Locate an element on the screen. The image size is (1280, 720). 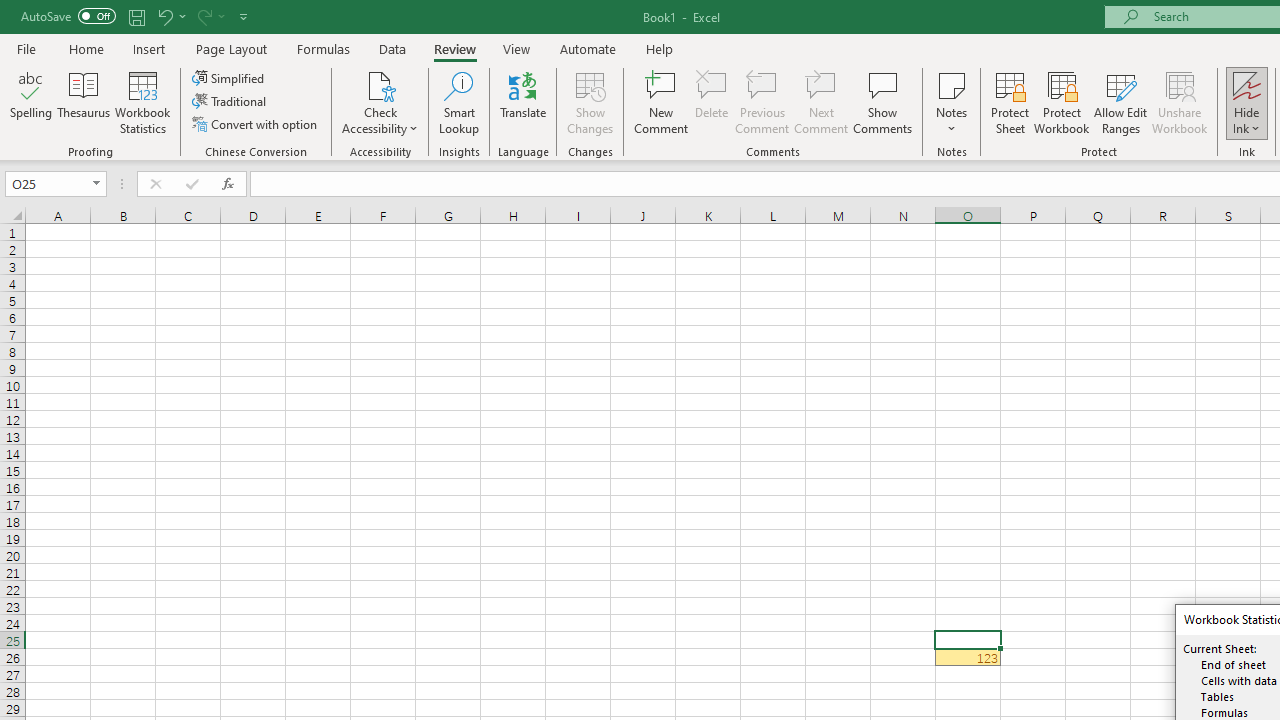
Notes is located at coordinates (951, 102).